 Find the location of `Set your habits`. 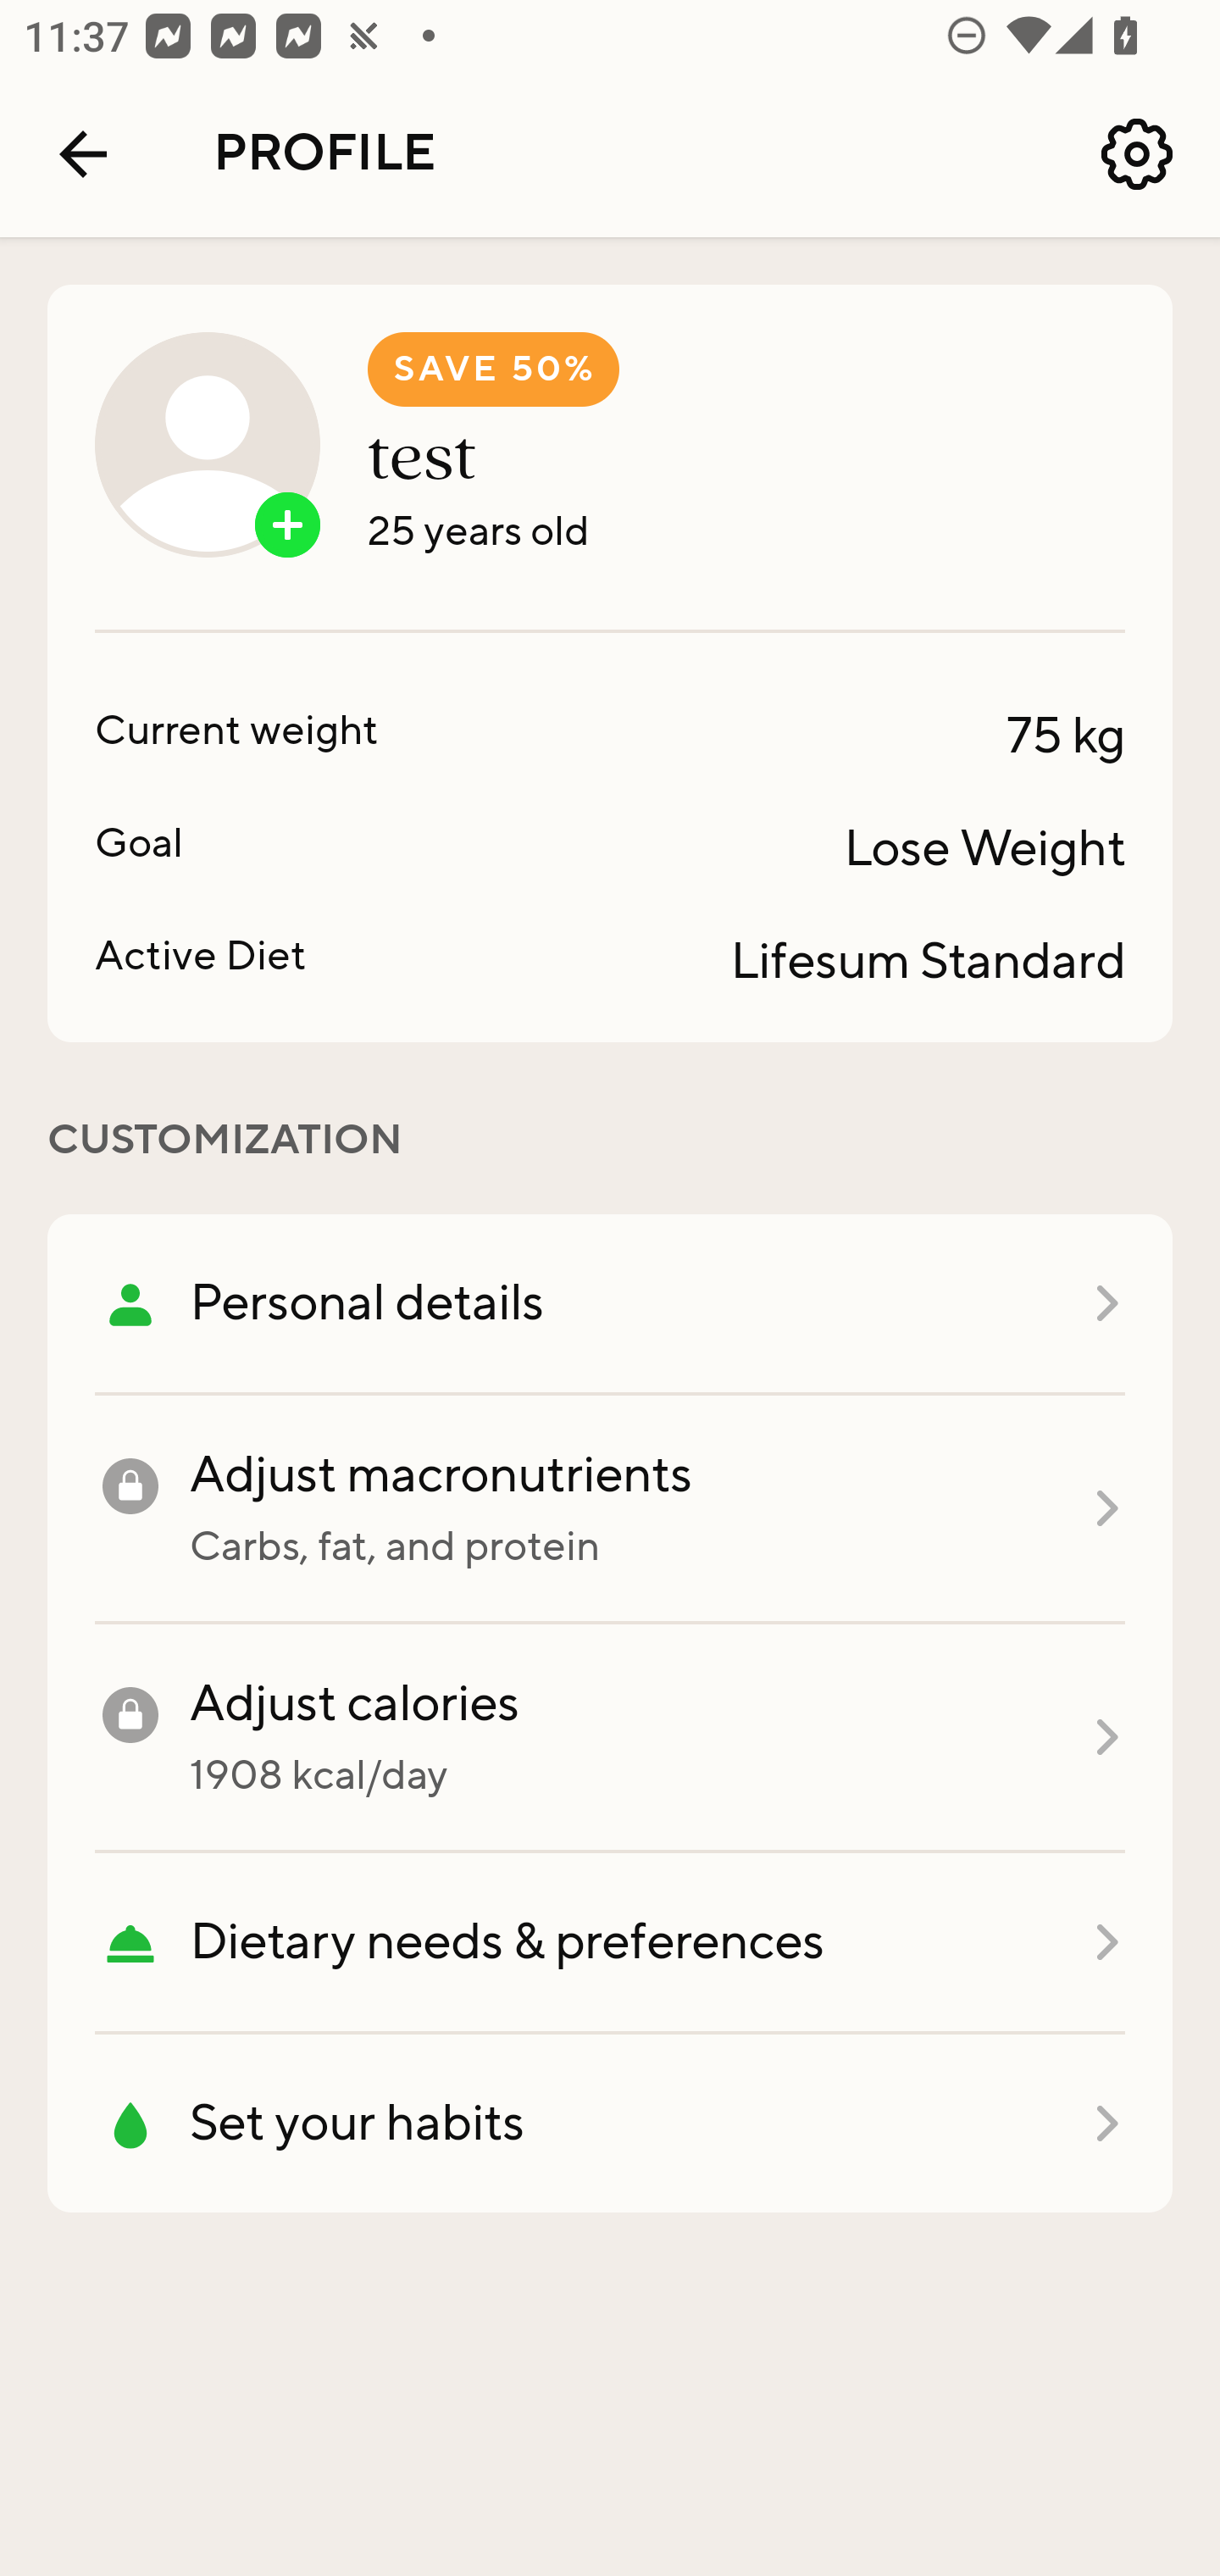

Set your habits is located at coordinates (610, 2124).